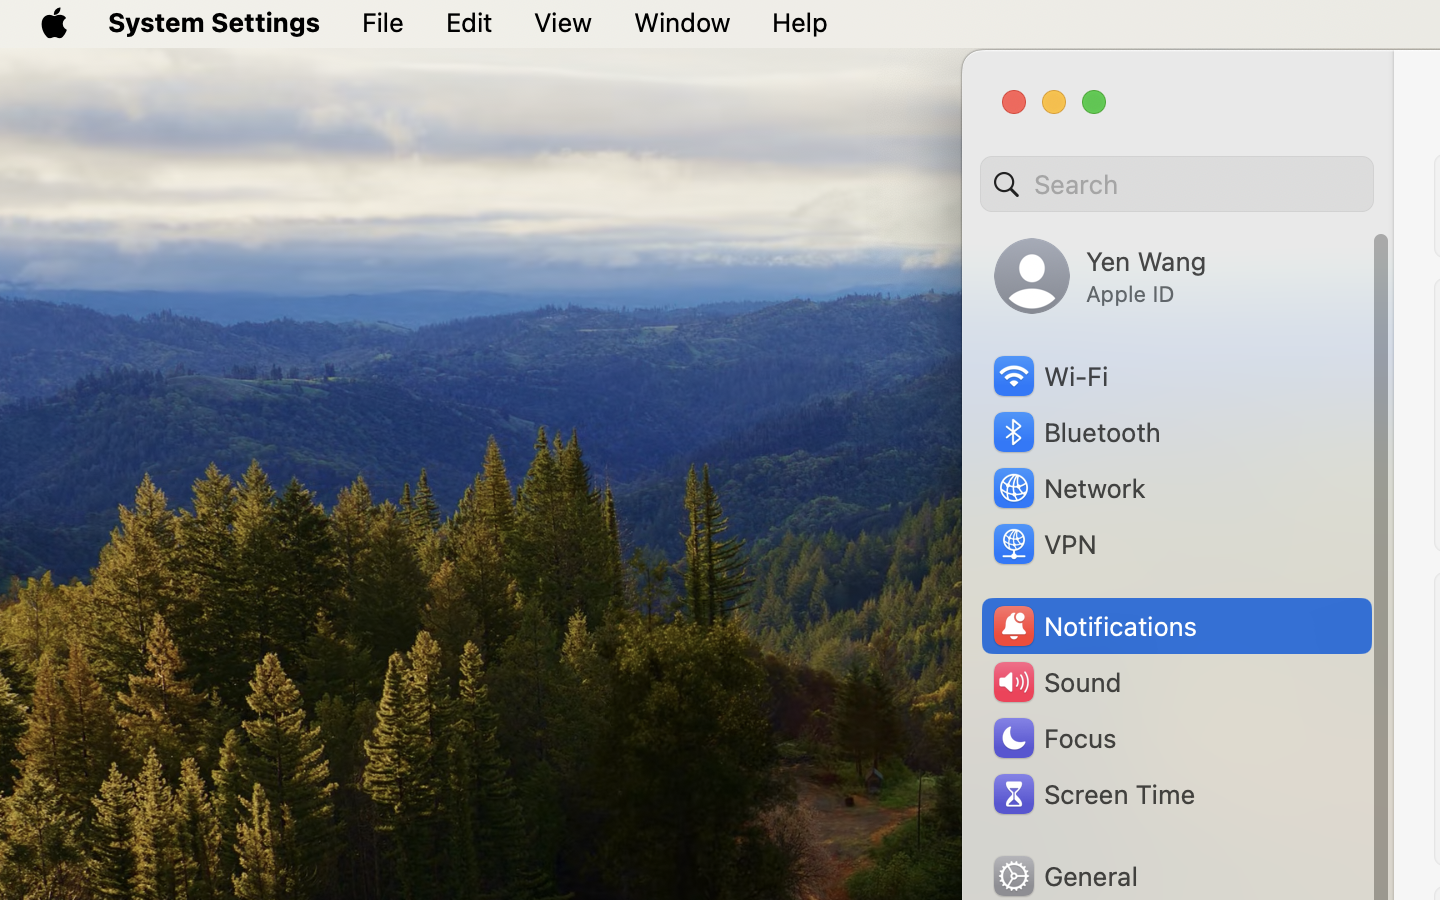  I want to click on Bluetooth, so click(1076, 432).